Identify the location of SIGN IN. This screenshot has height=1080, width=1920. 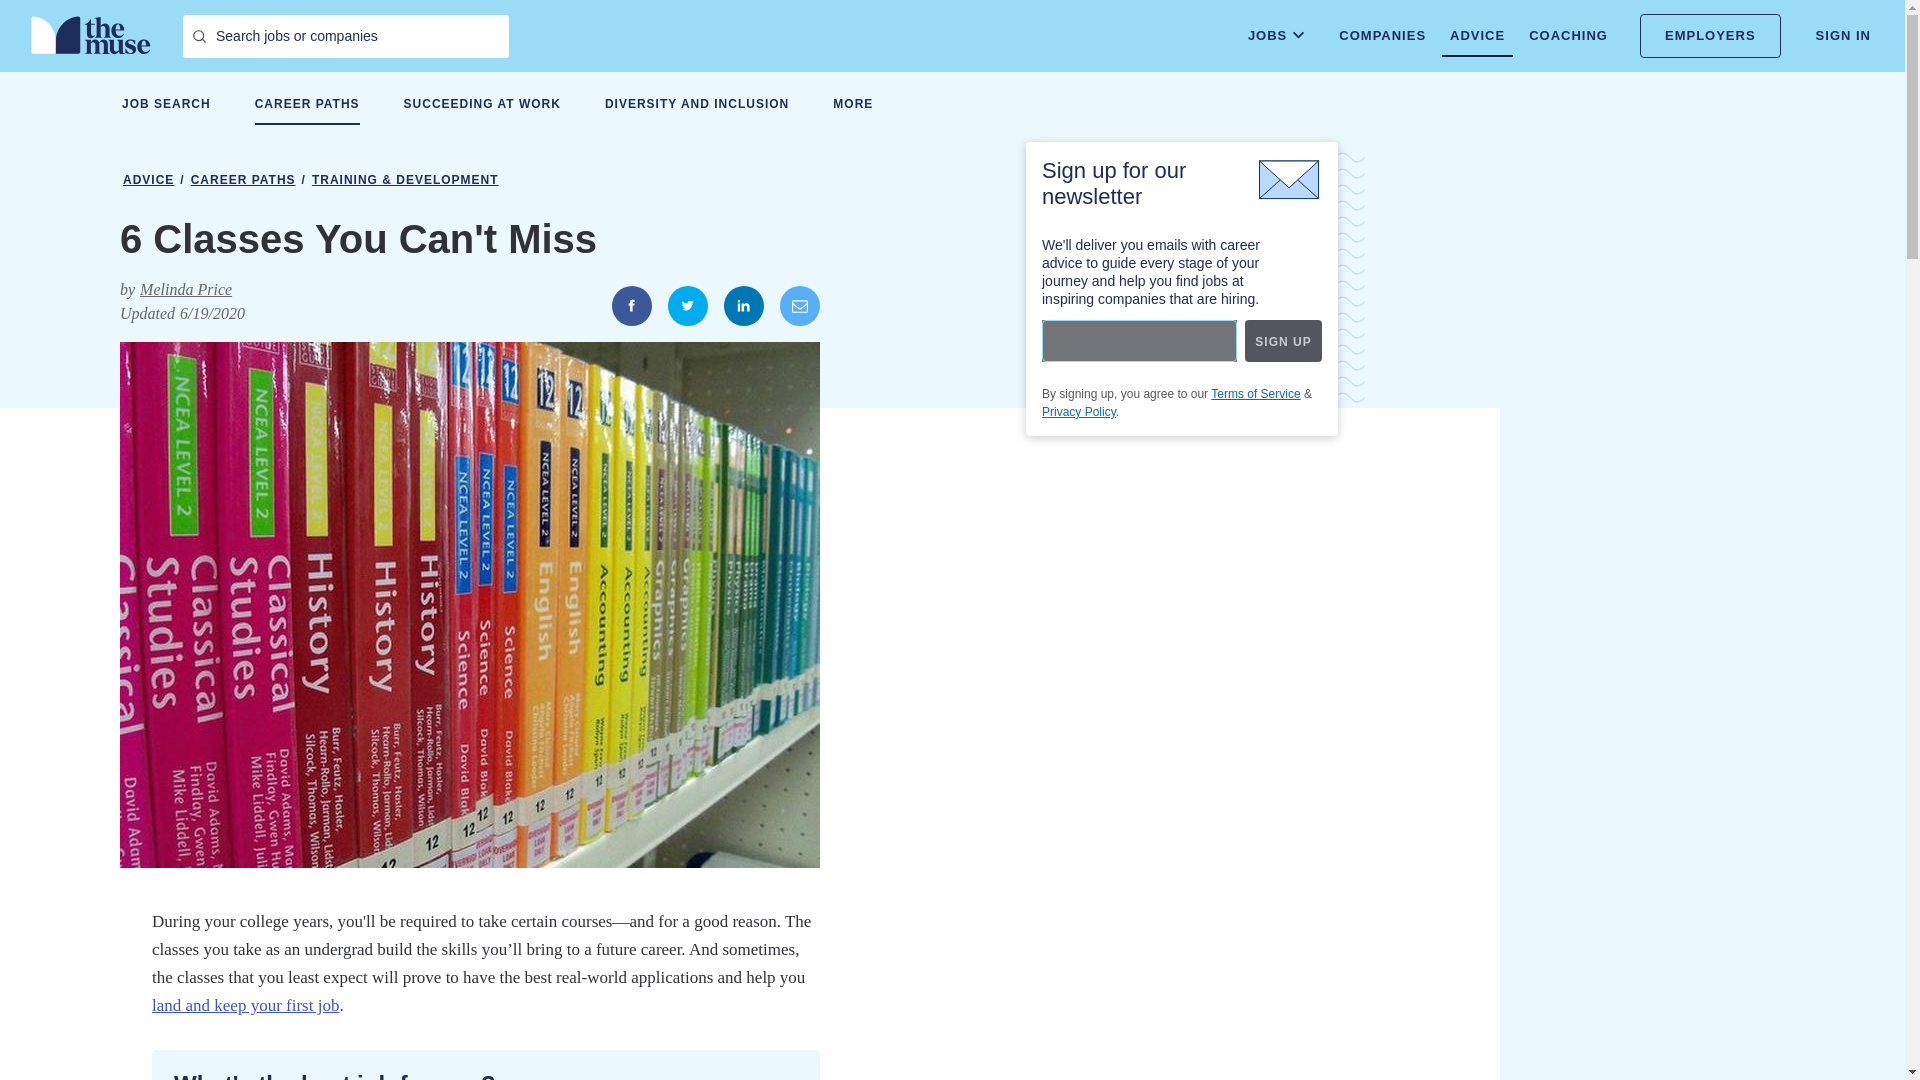
(1844, 36).